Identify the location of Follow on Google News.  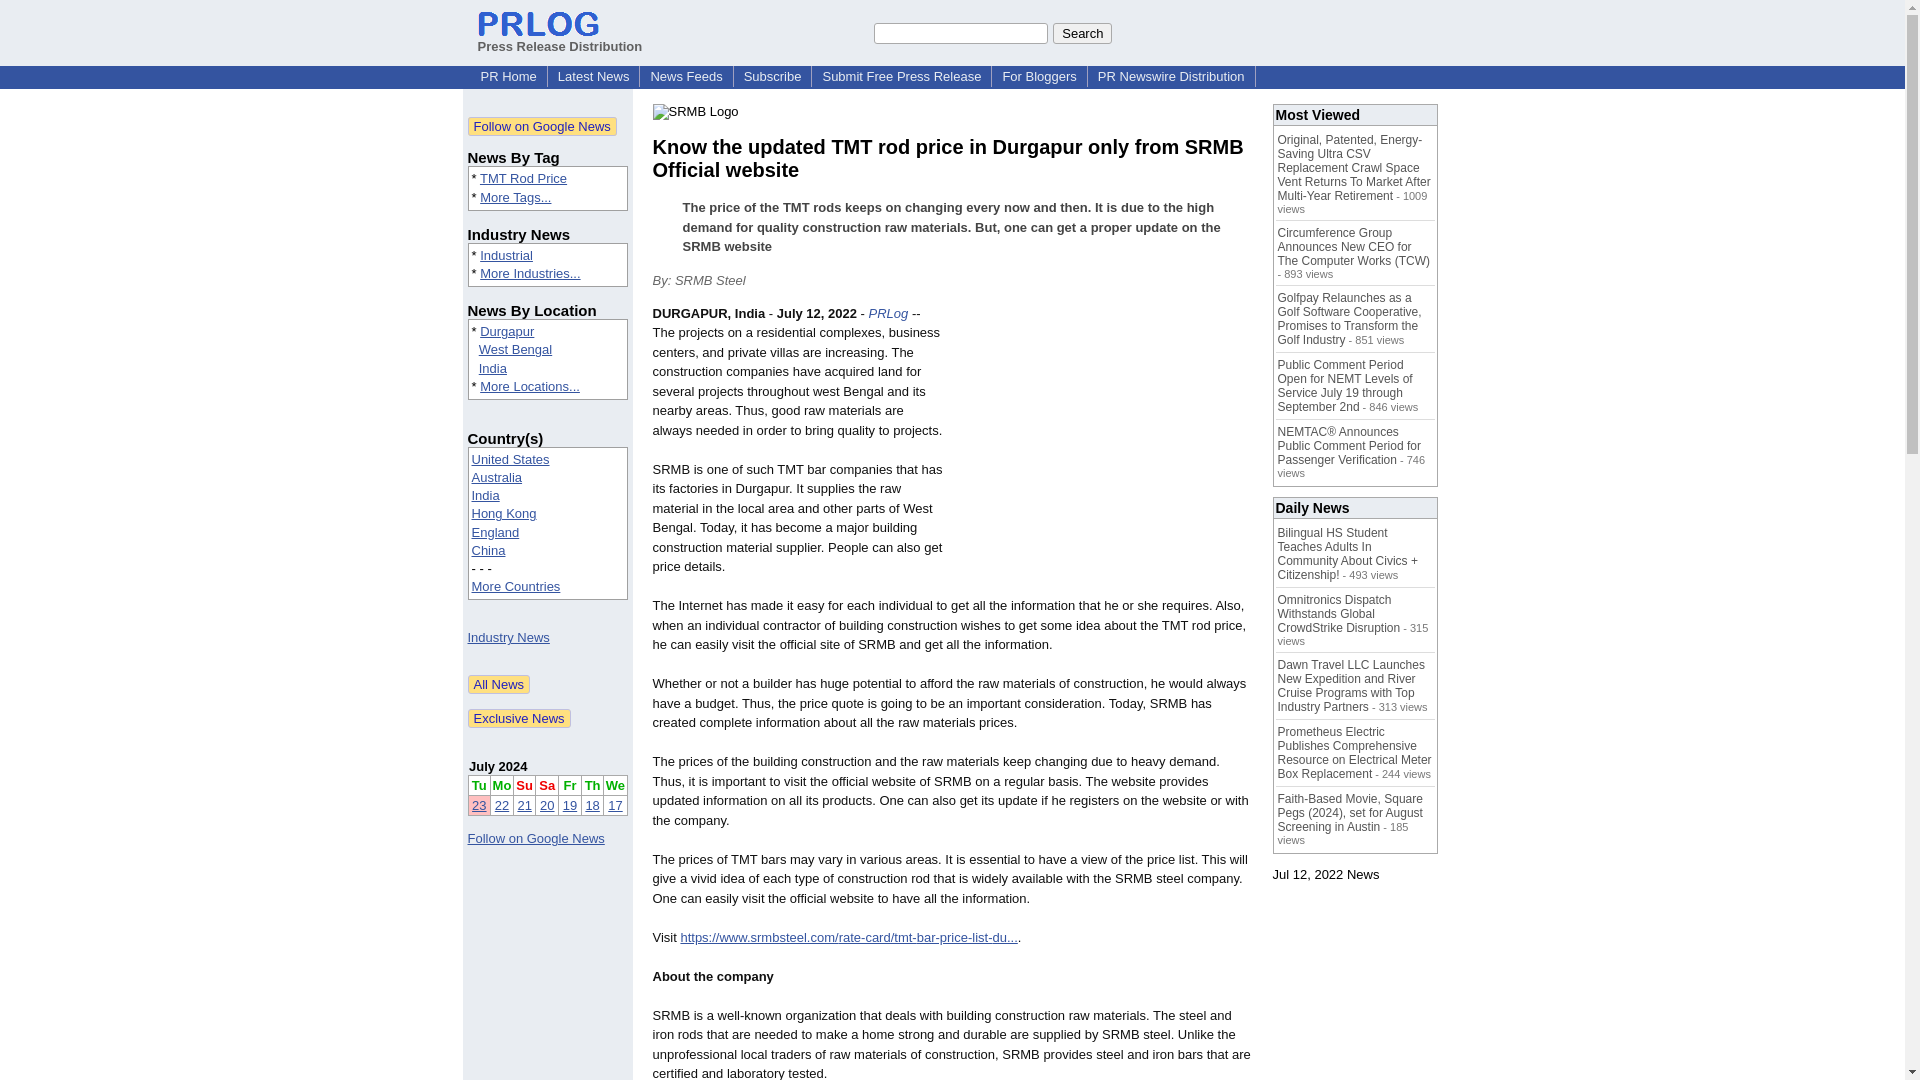
(542, 126).